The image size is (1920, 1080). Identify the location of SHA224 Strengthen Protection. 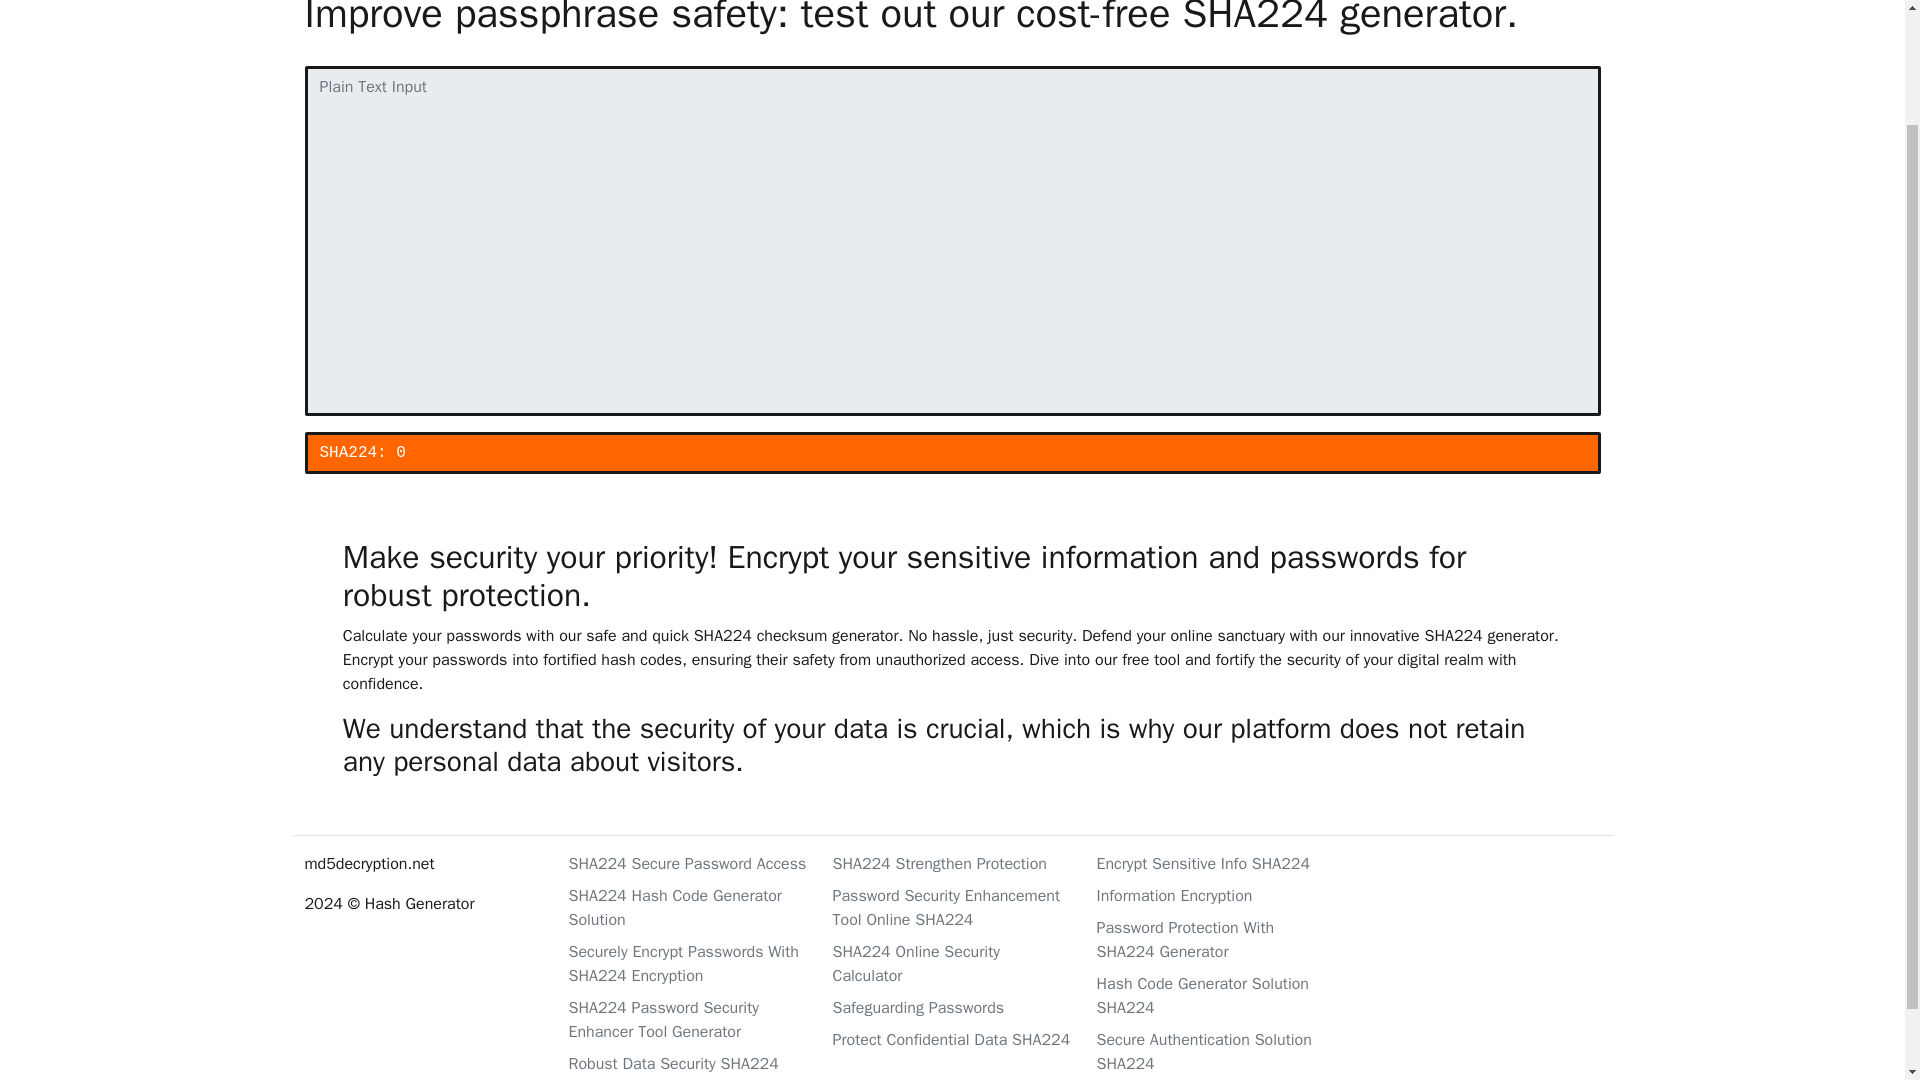
(951, 864).